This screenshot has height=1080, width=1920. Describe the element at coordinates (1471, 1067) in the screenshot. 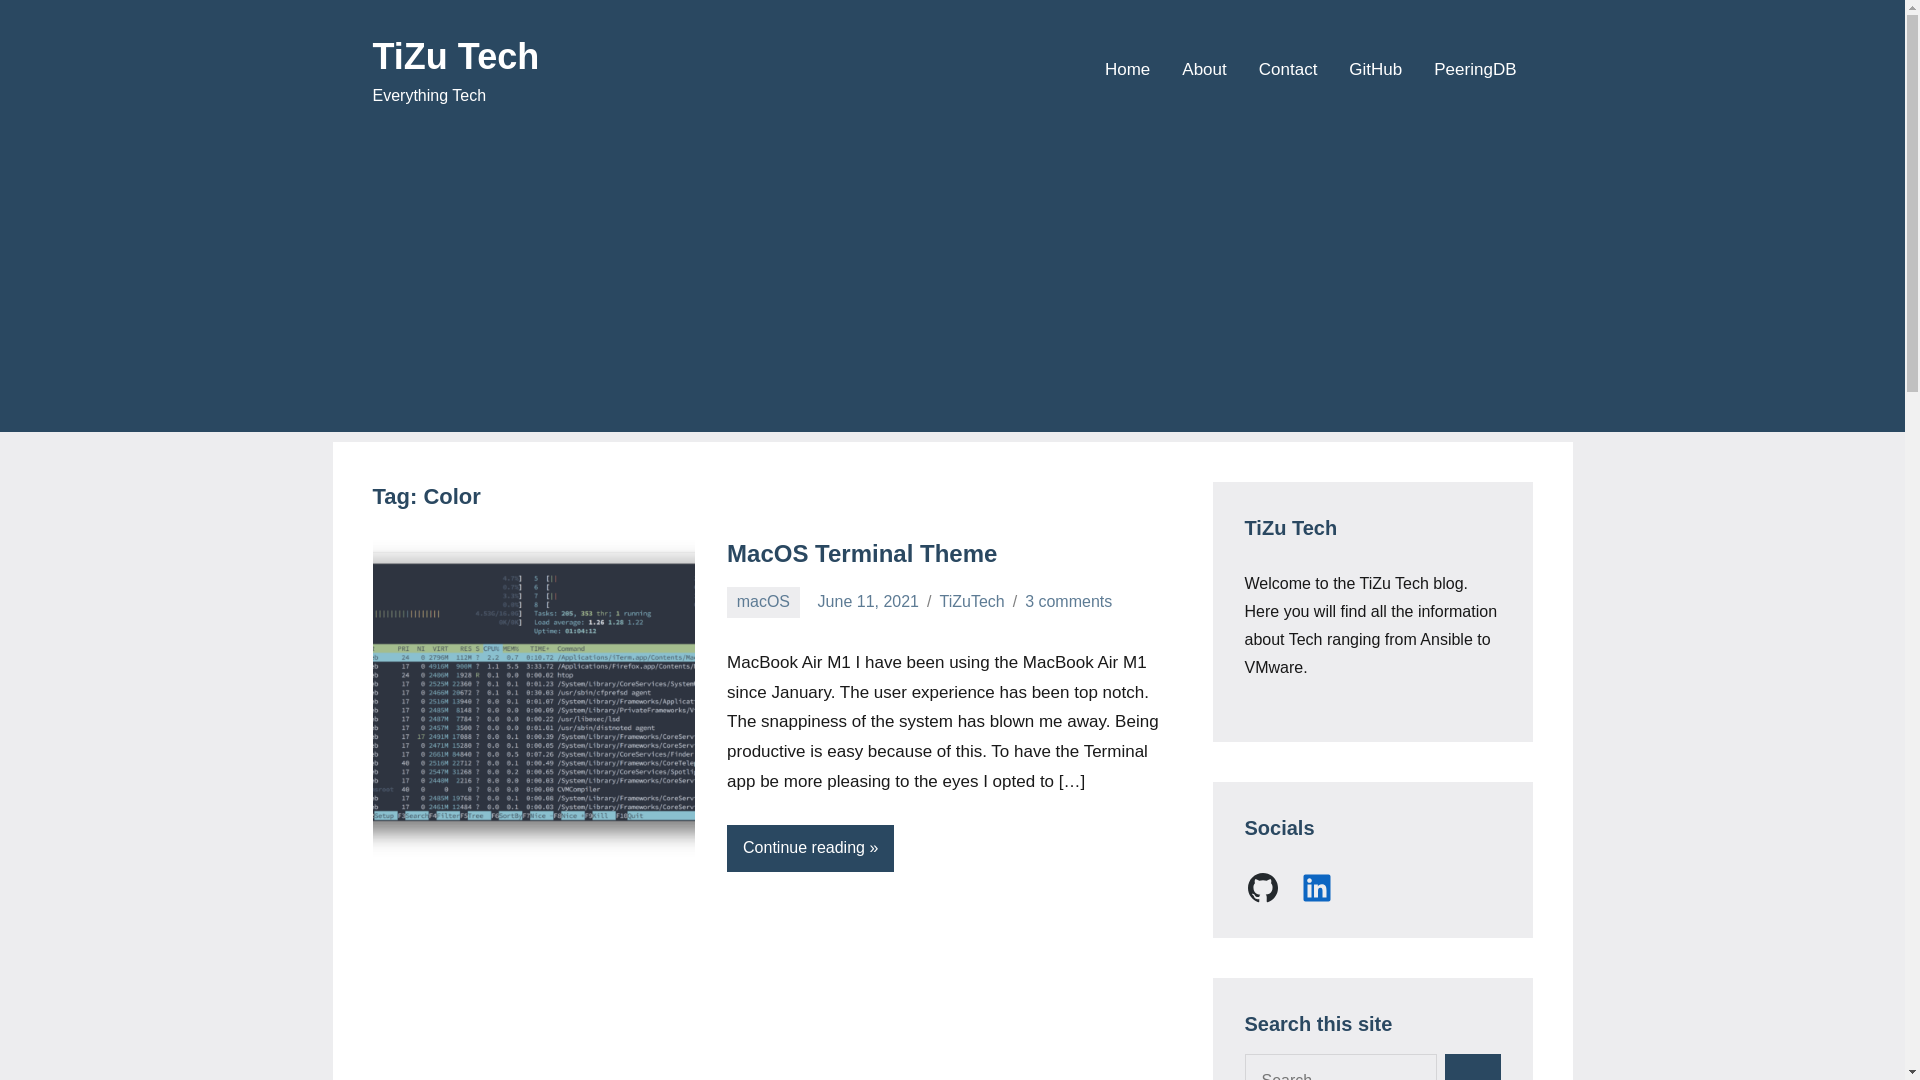

I see `Search` at that location.